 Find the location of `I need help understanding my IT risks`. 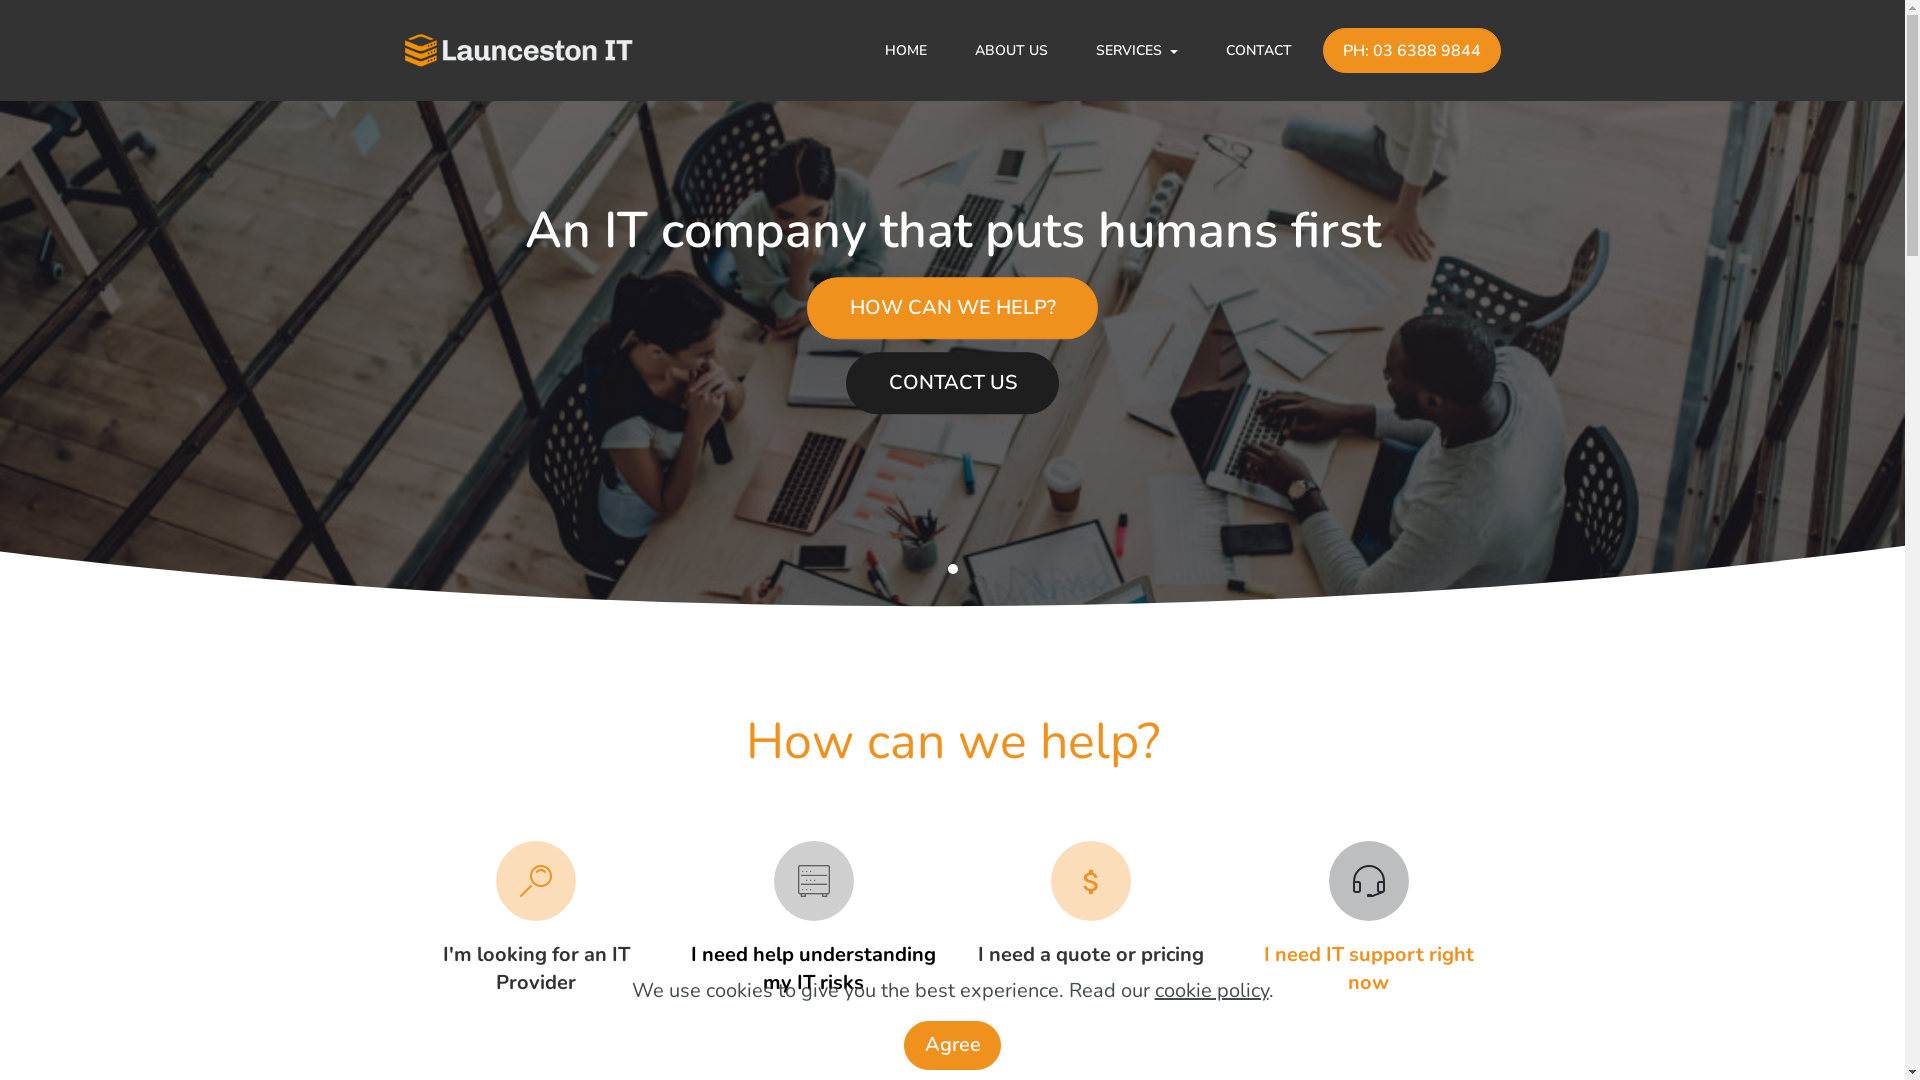

I need help understanding my IT risks is located at coordinates (814, 968).